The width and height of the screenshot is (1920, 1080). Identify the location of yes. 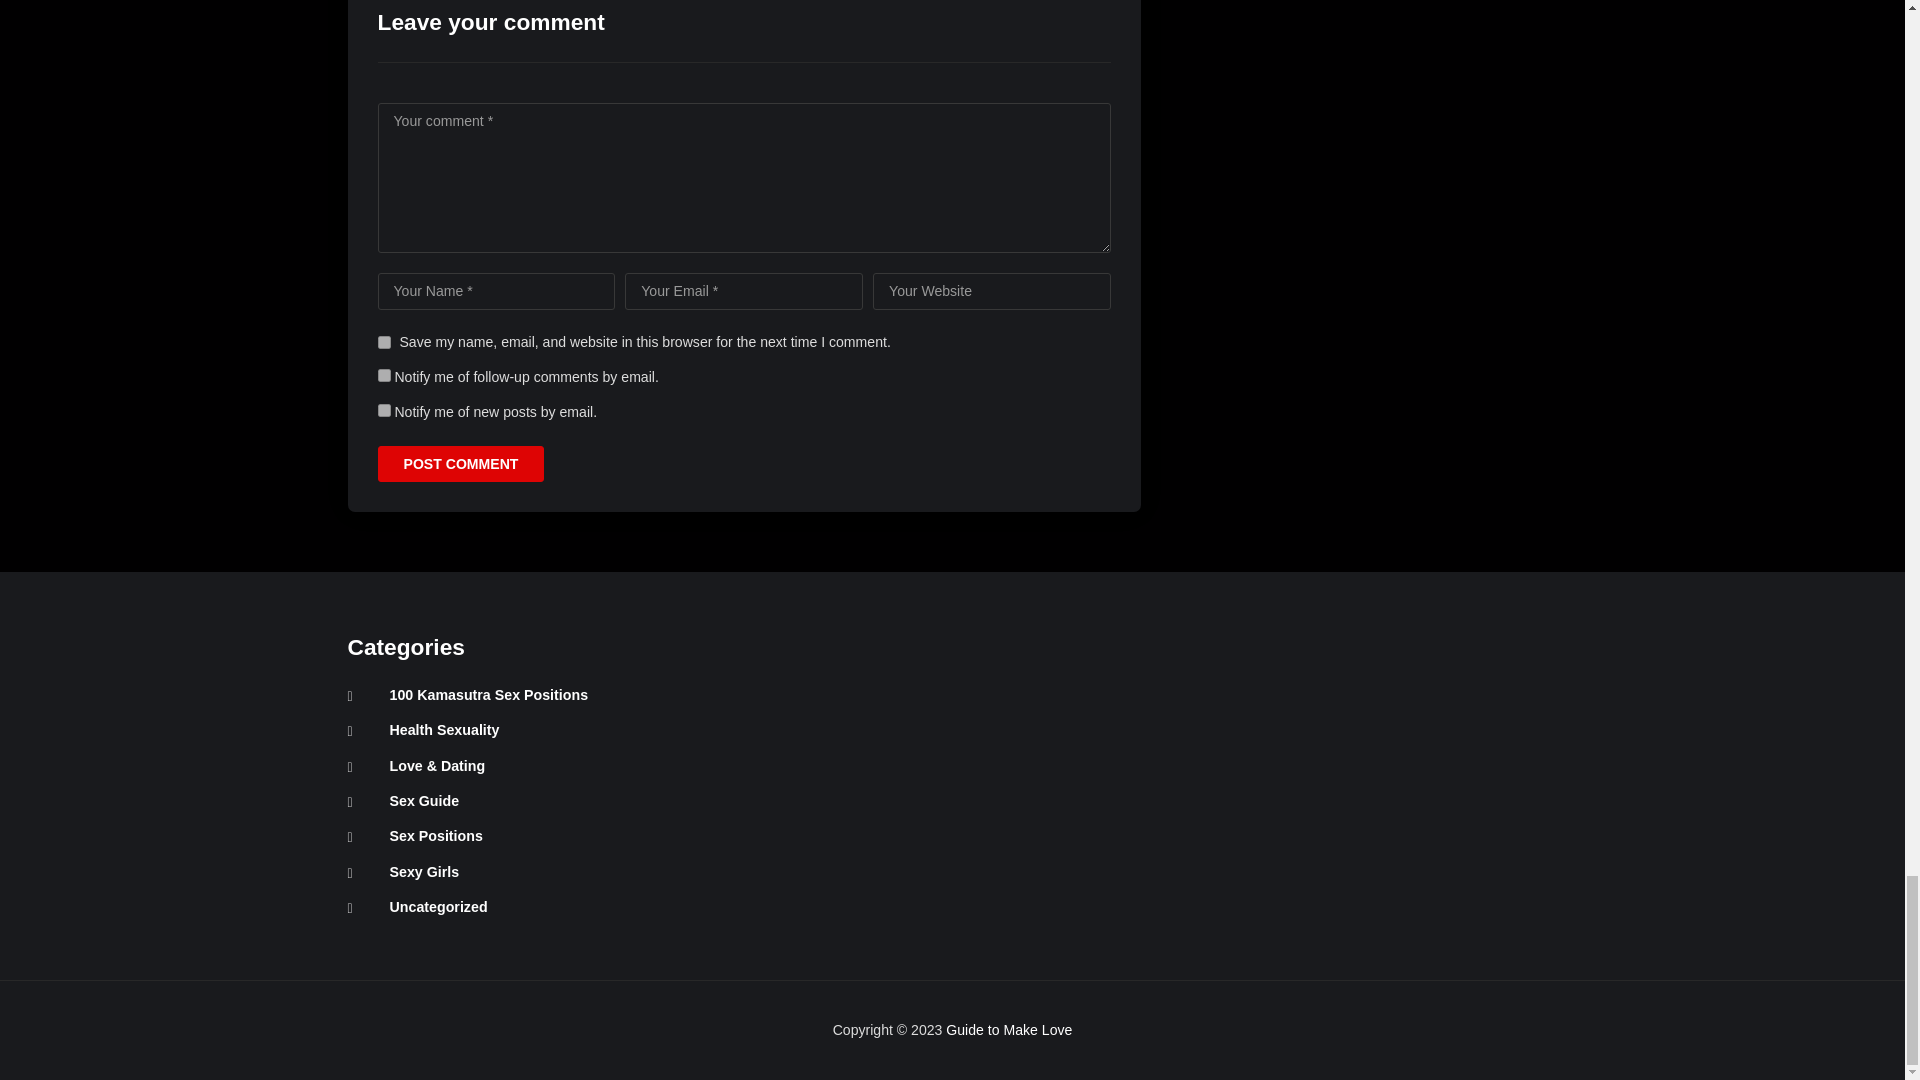
(384, 342).